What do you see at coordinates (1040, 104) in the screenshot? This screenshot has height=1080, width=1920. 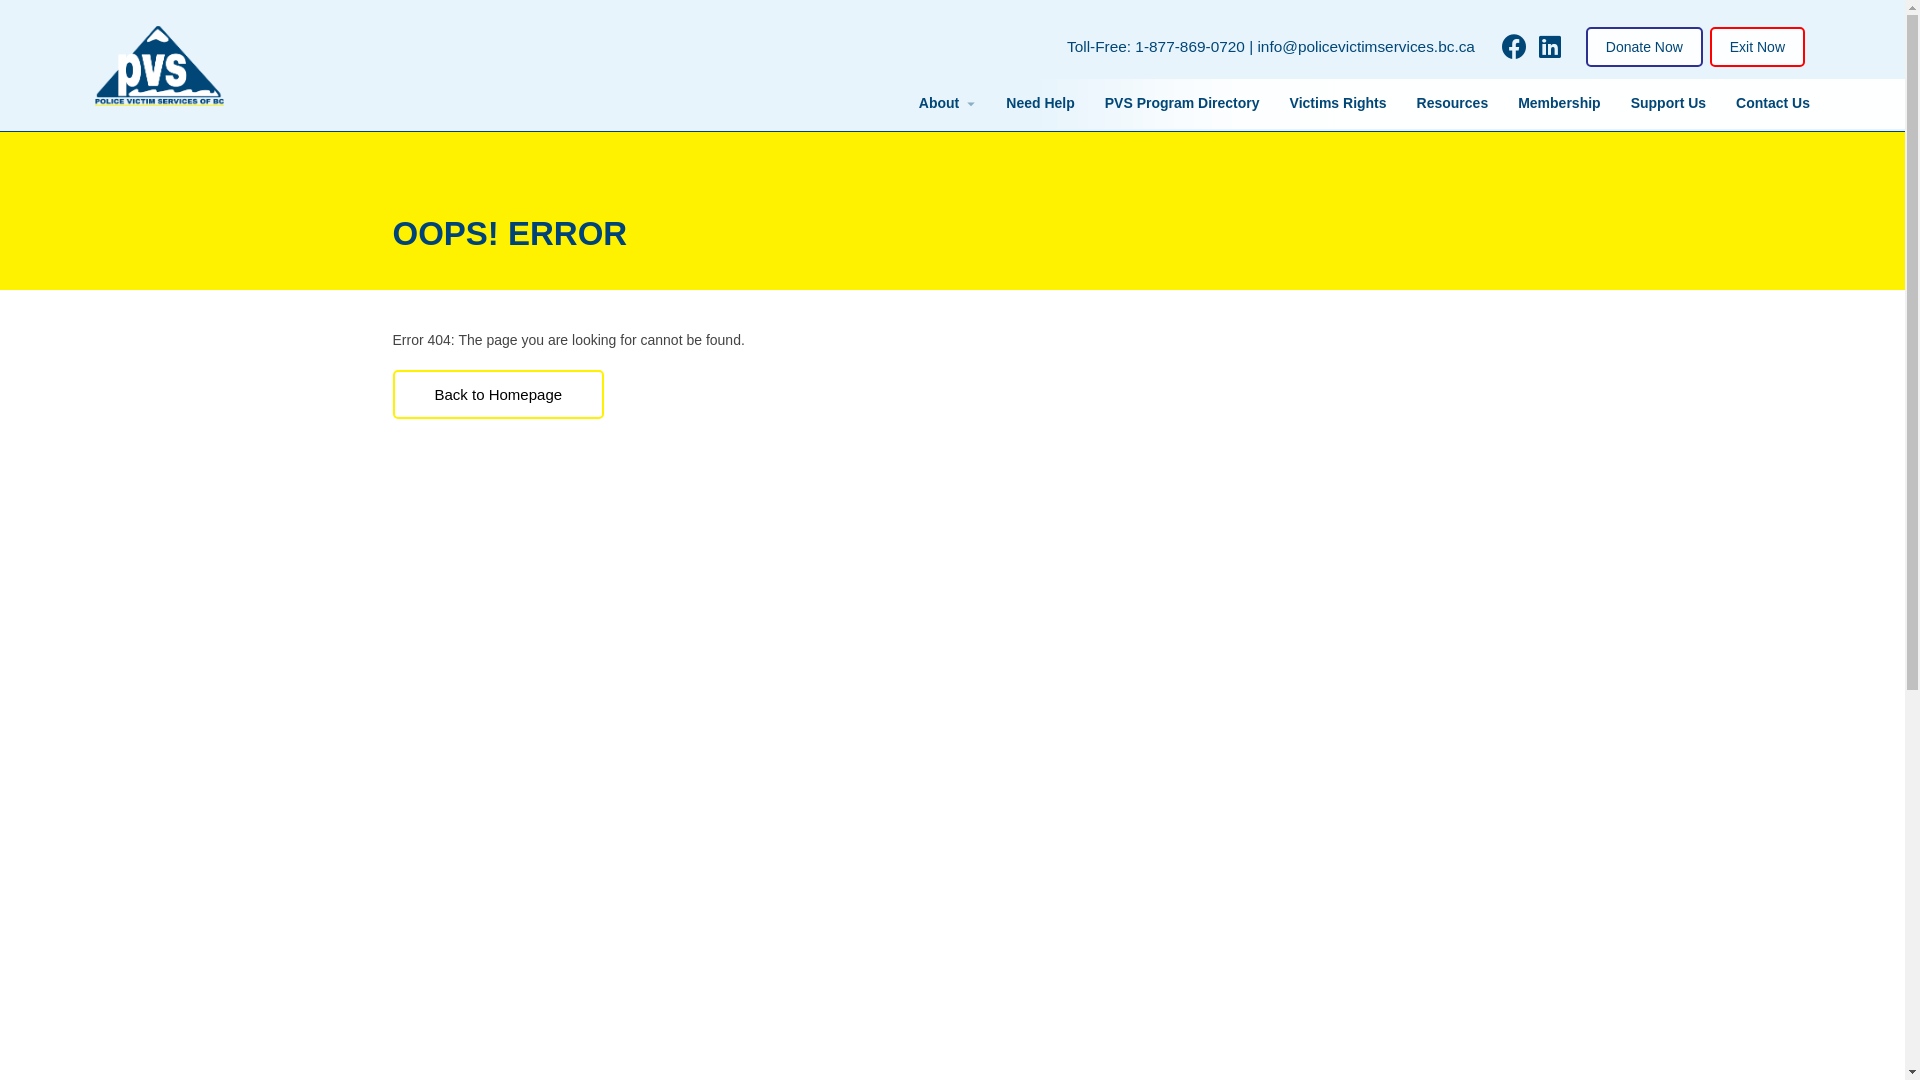 I see `Need Help` at bounding box center [1040, 104].